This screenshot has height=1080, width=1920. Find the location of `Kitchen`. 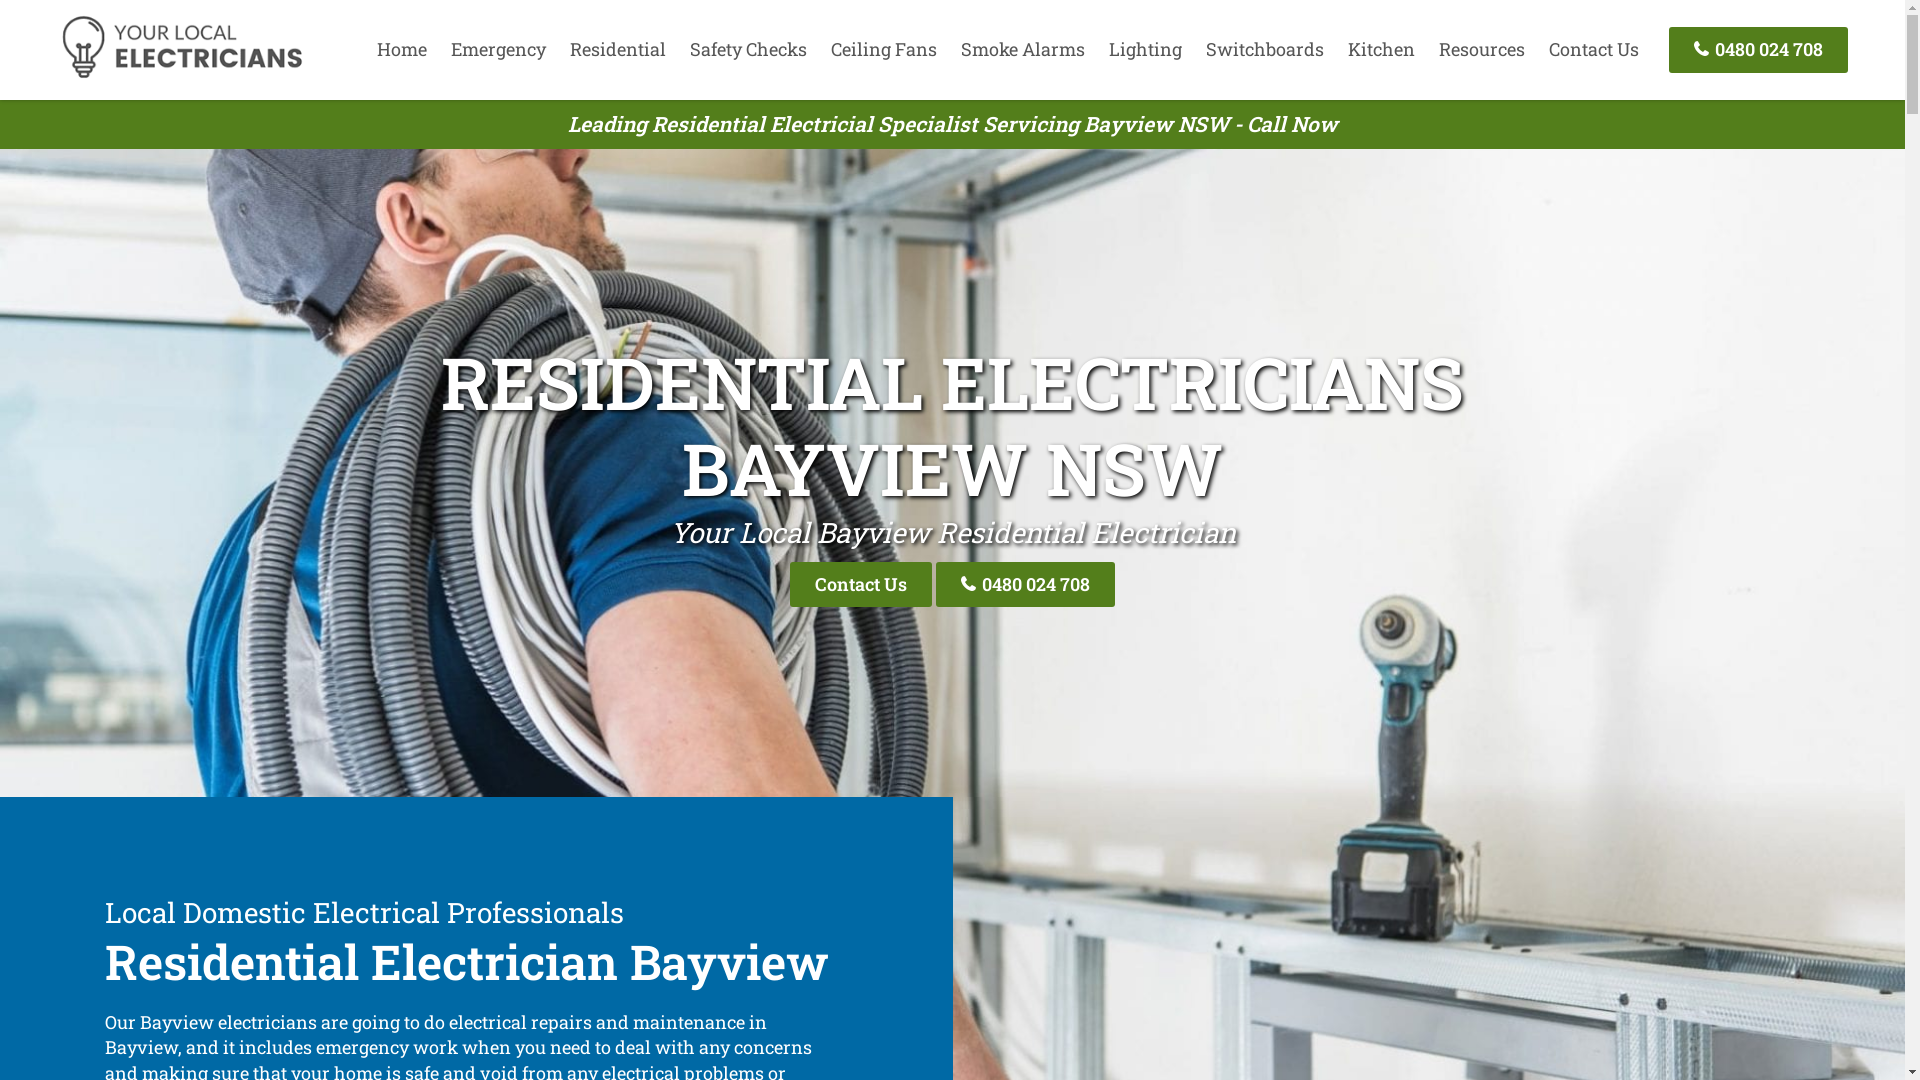

Kitchen is located at coordinates (1382, 49).